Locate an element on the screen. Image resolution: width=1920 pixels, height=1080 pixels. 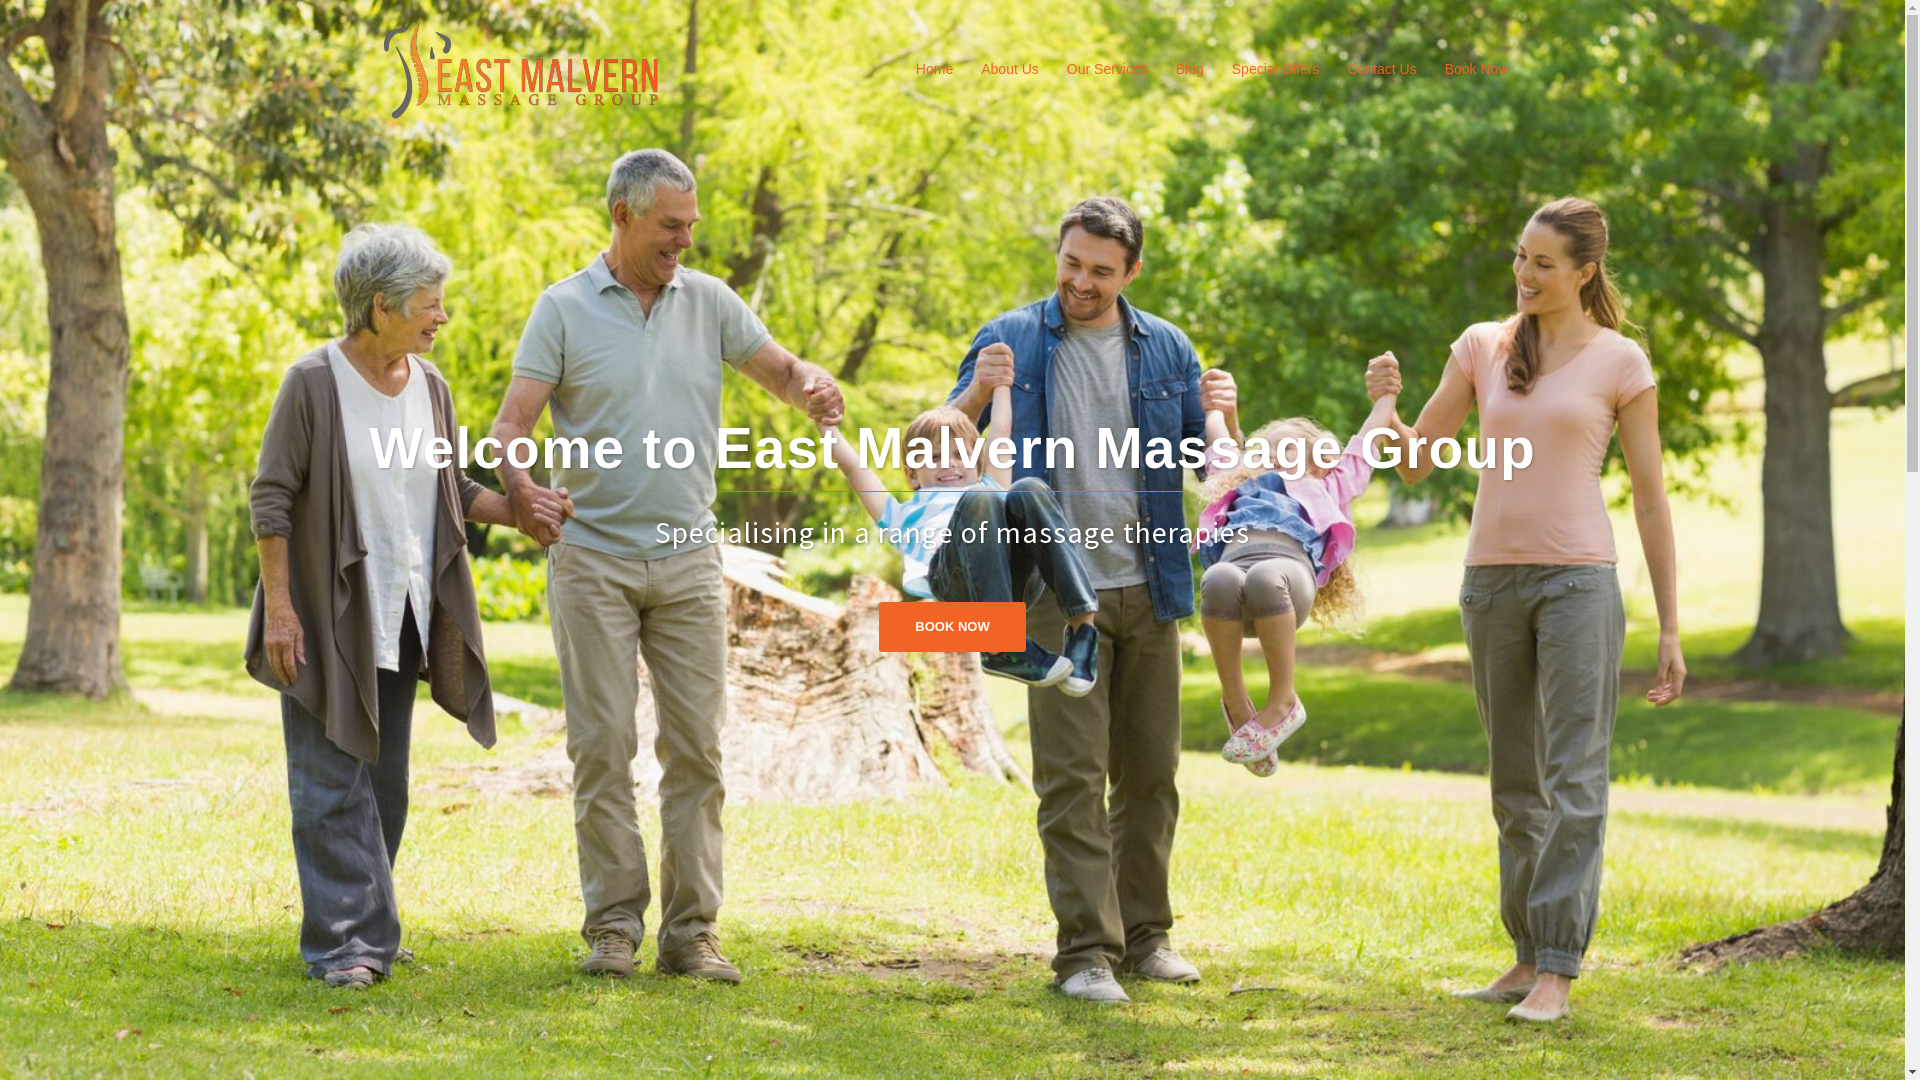
Our Services is located at coordinates (1108, 70).